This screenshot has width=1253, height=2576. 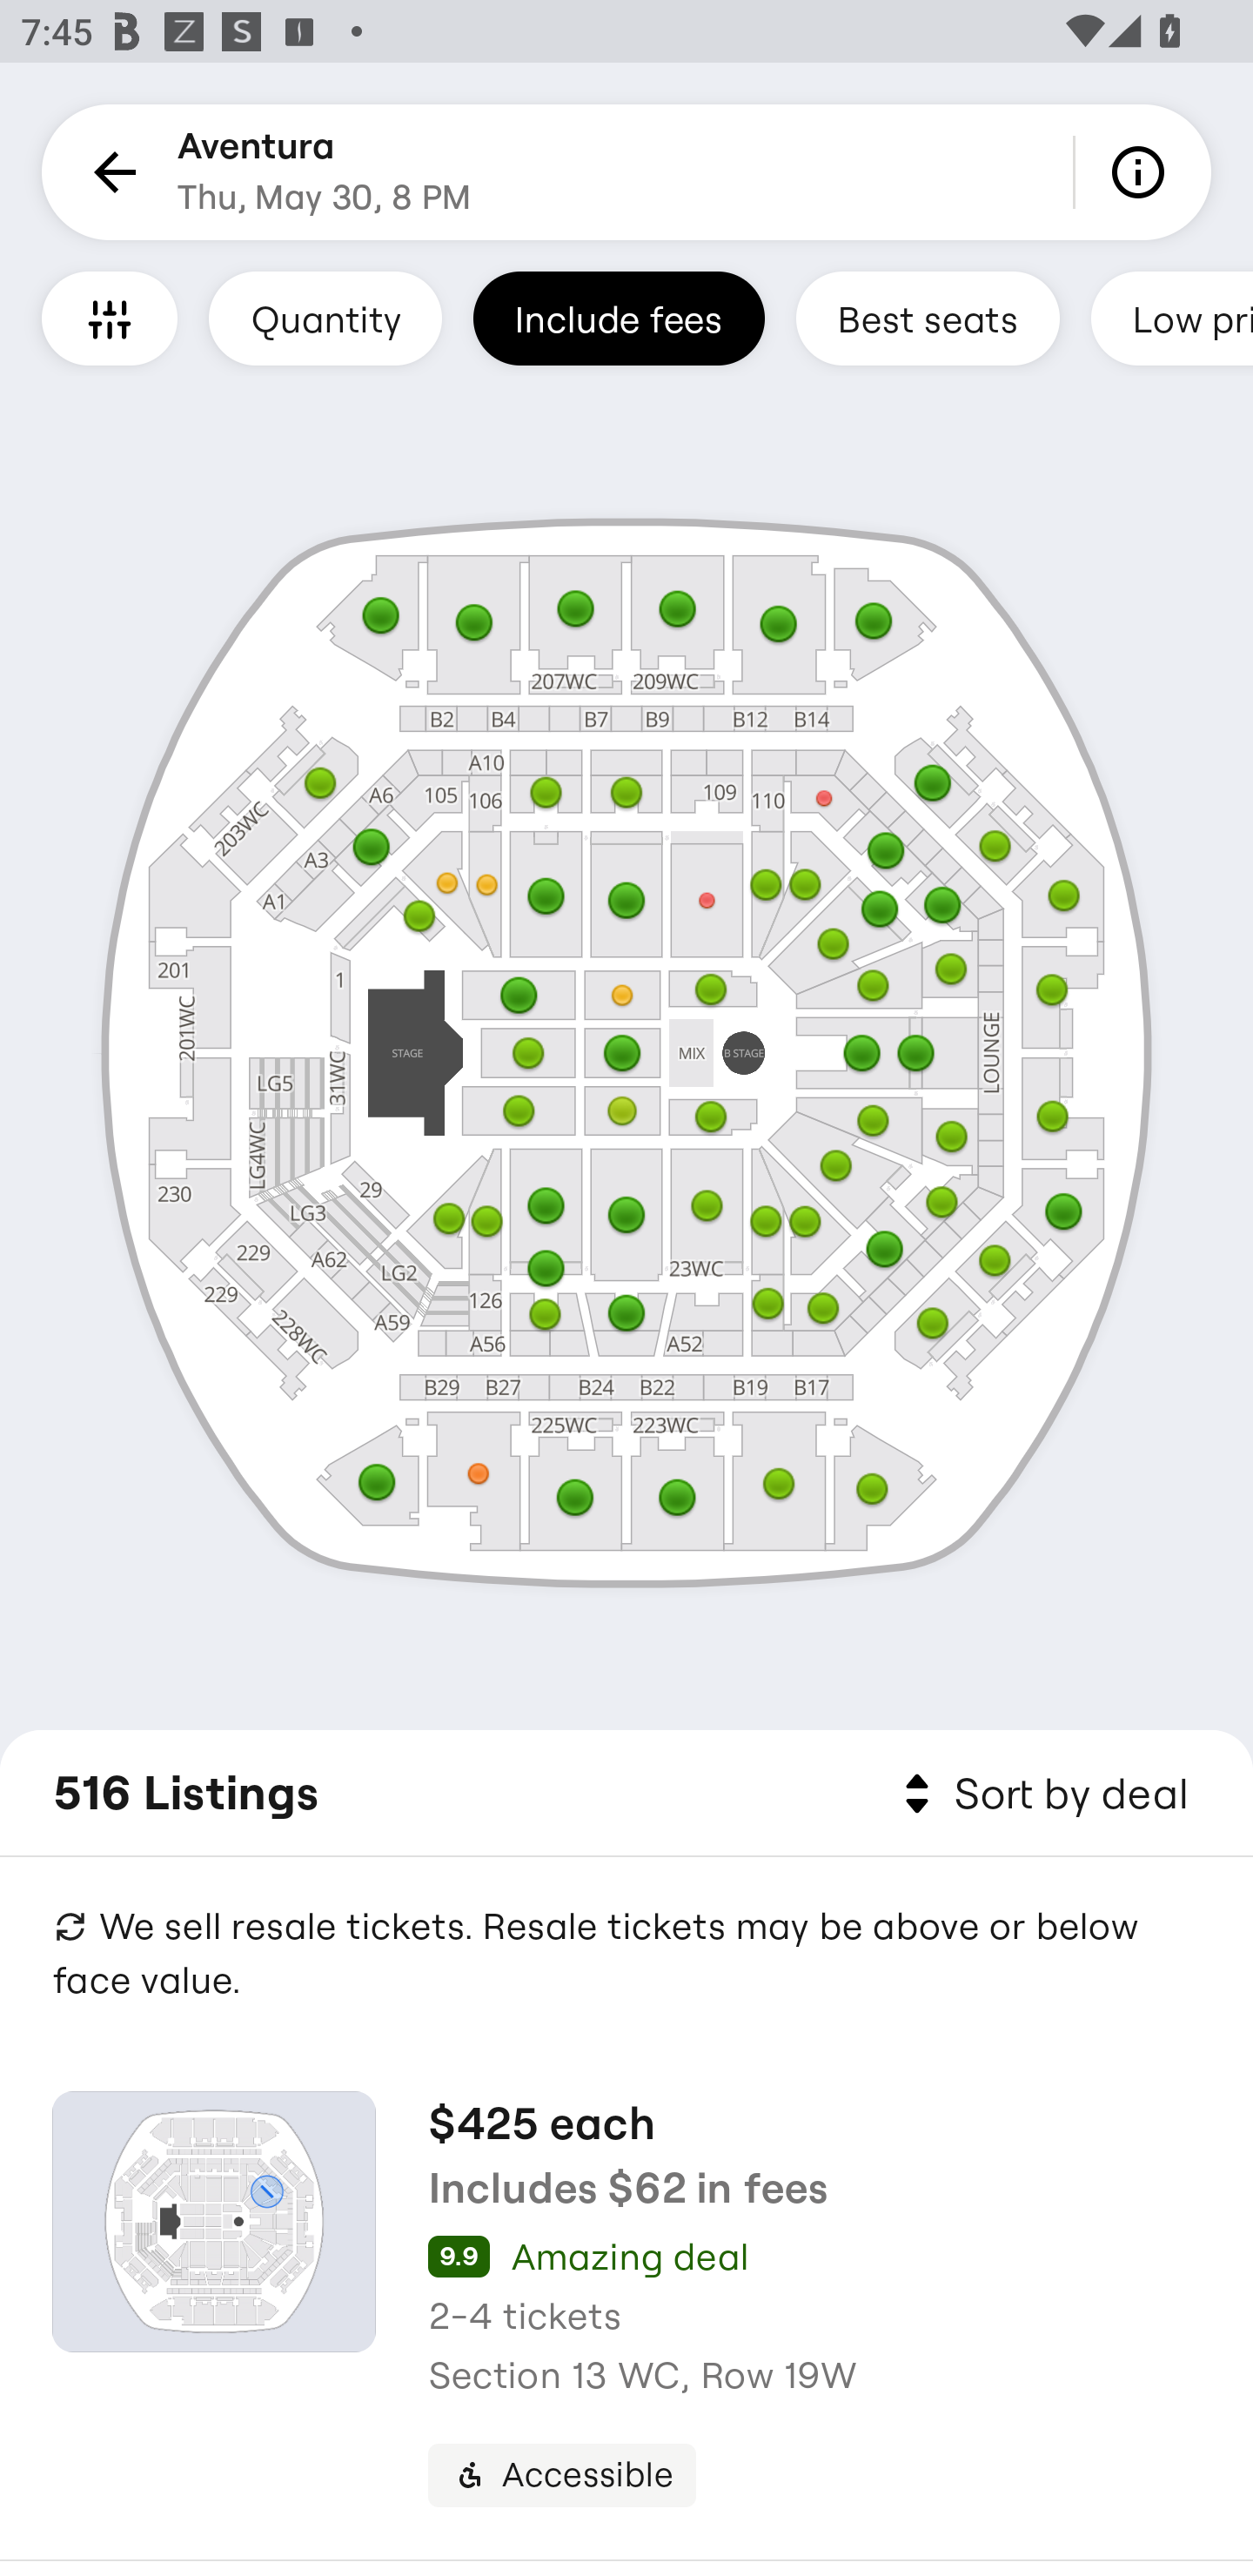 I want to click on Info, so click(x=1143, y=172).